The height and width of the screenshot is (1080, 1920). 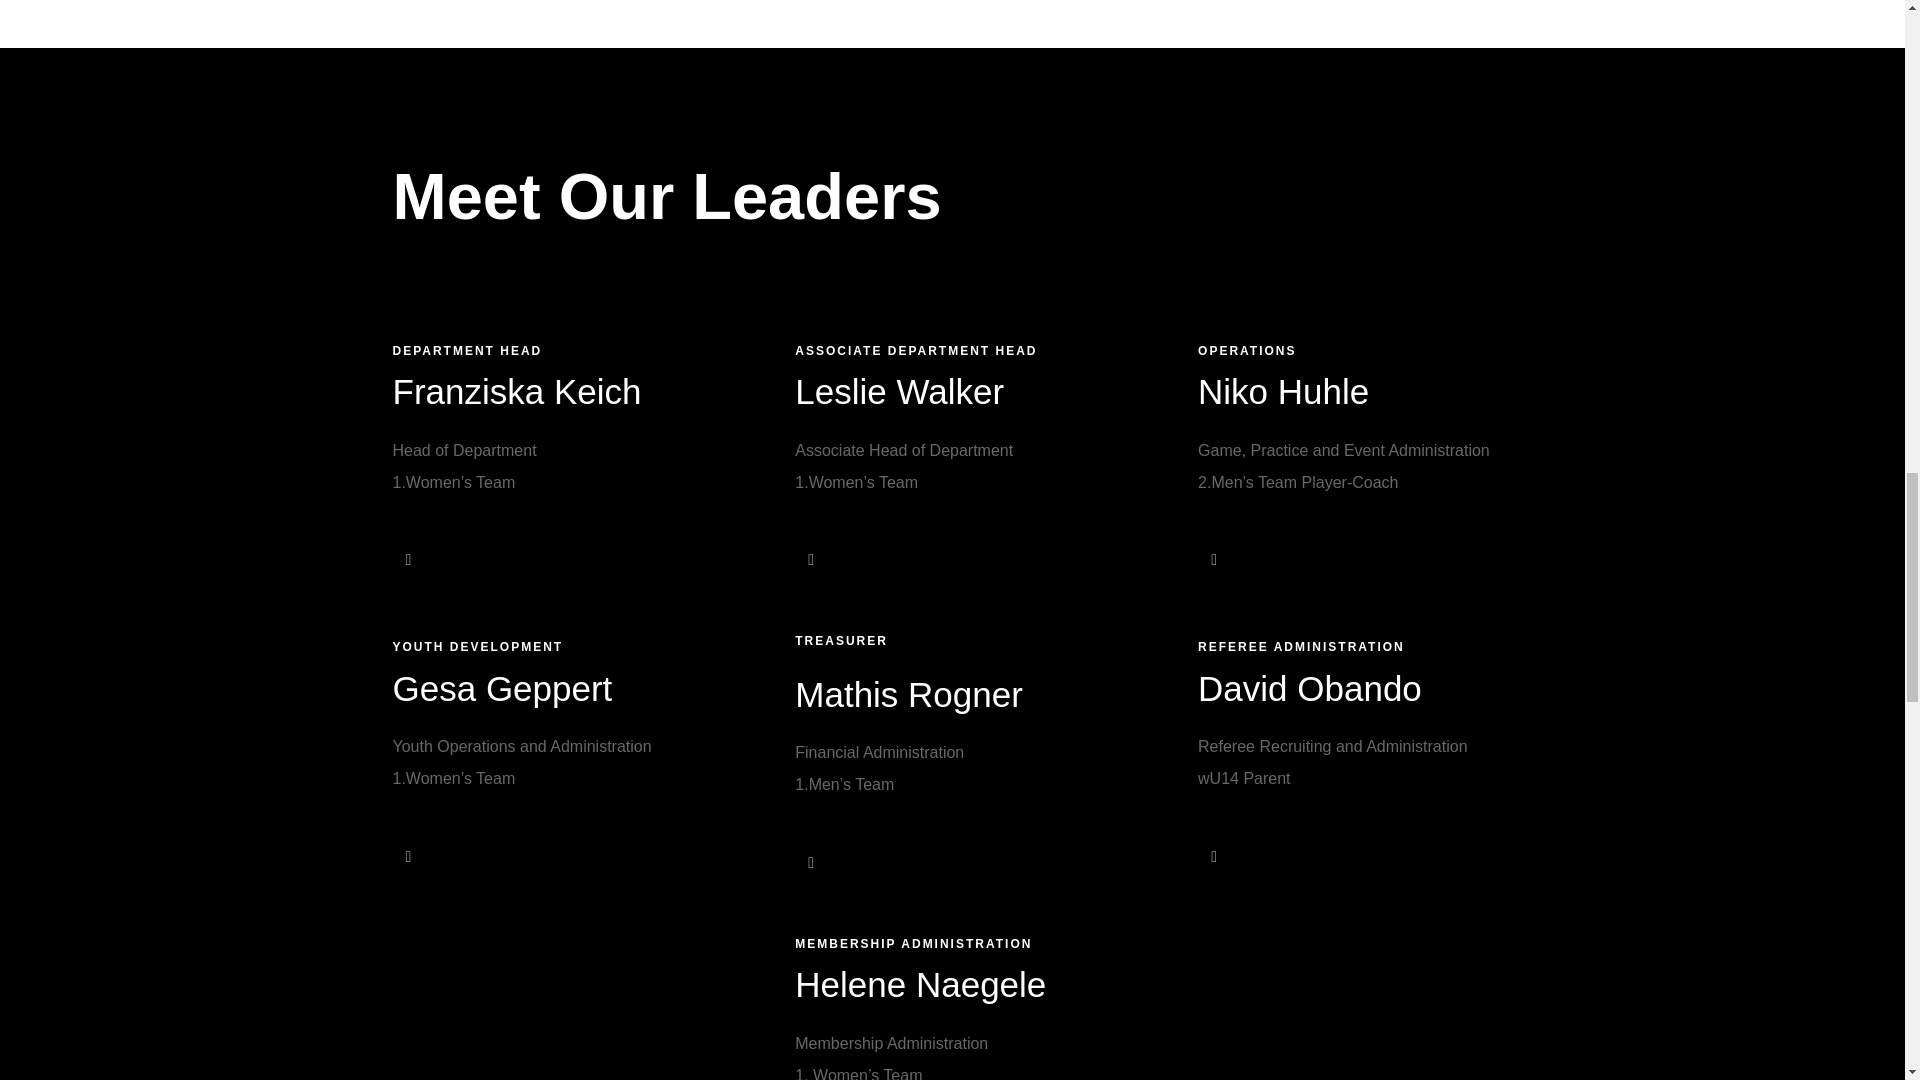 I want to click on Envelope, so click(x=810, y=560).